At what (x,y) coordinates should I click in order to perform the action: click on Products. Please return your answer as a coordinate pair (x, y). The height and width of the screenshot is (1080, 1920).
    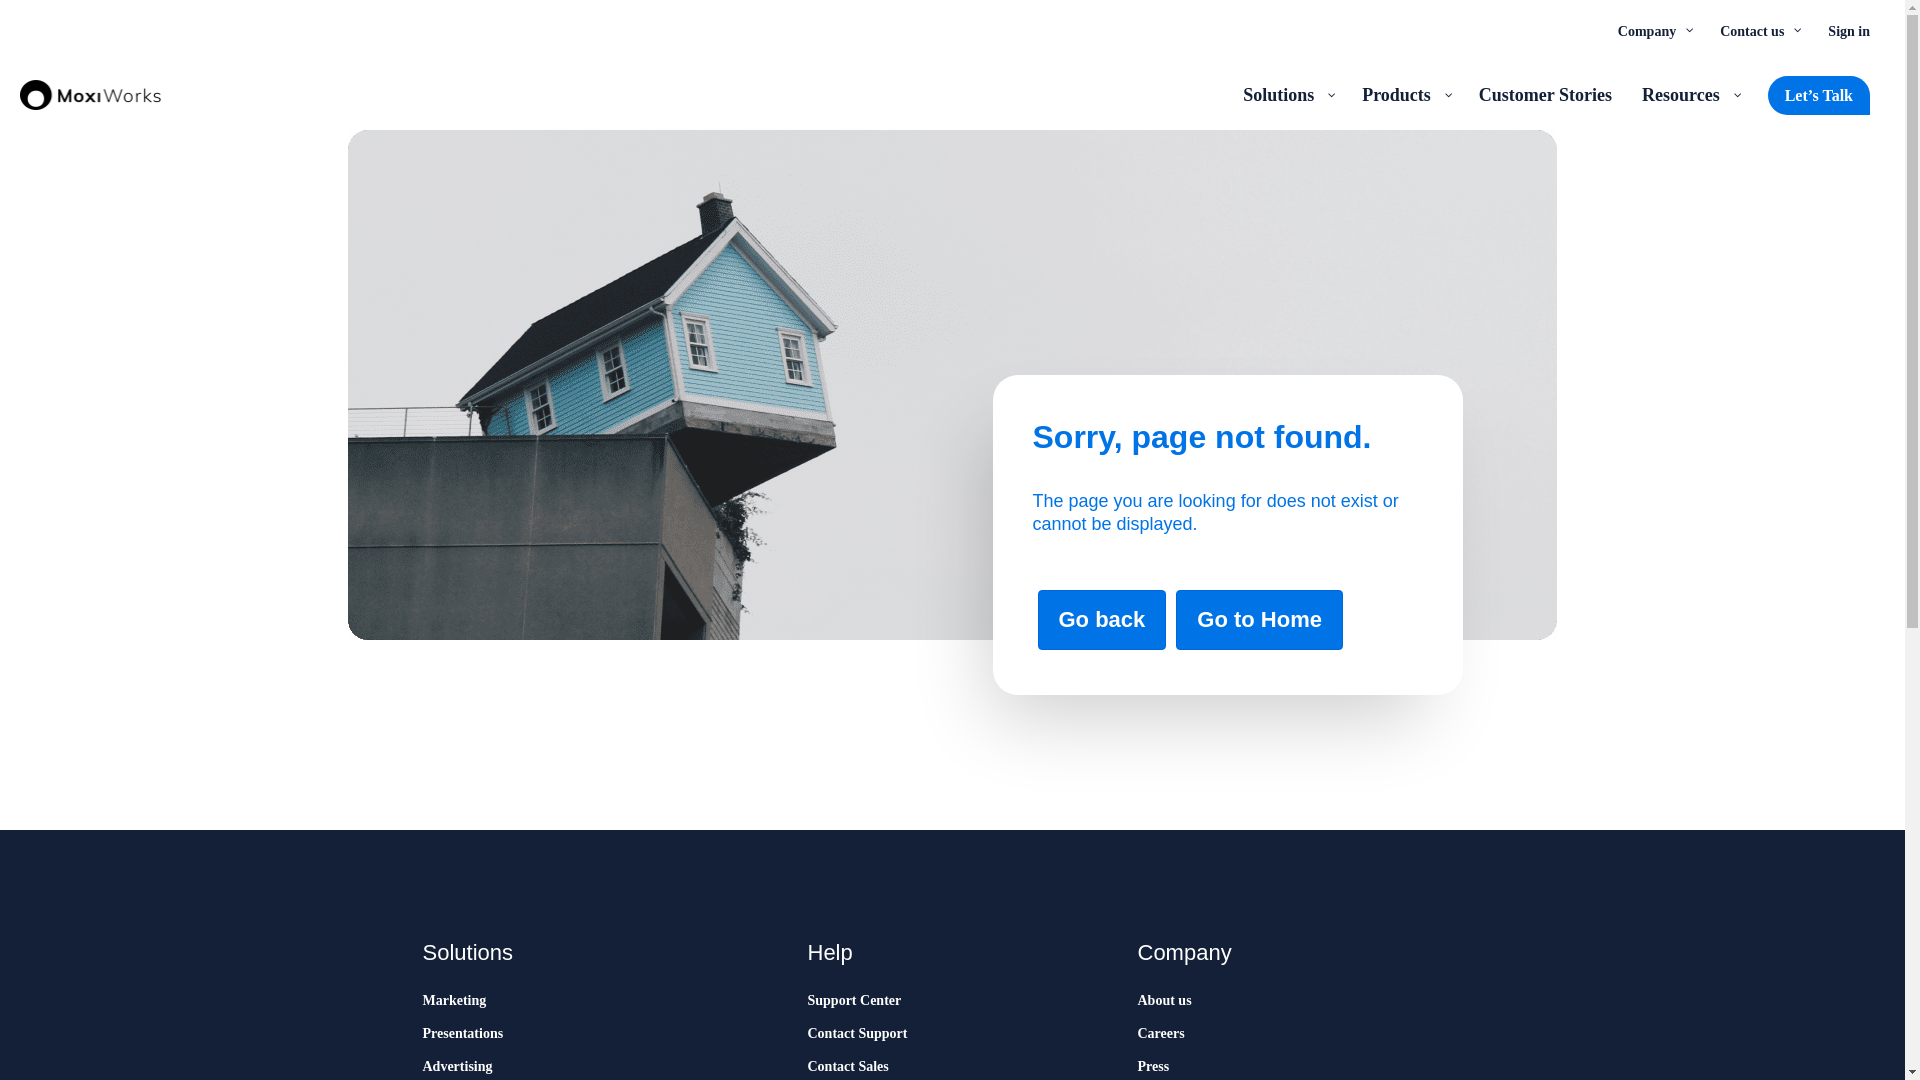
    Looking at the image, I should click on (1405, 94).